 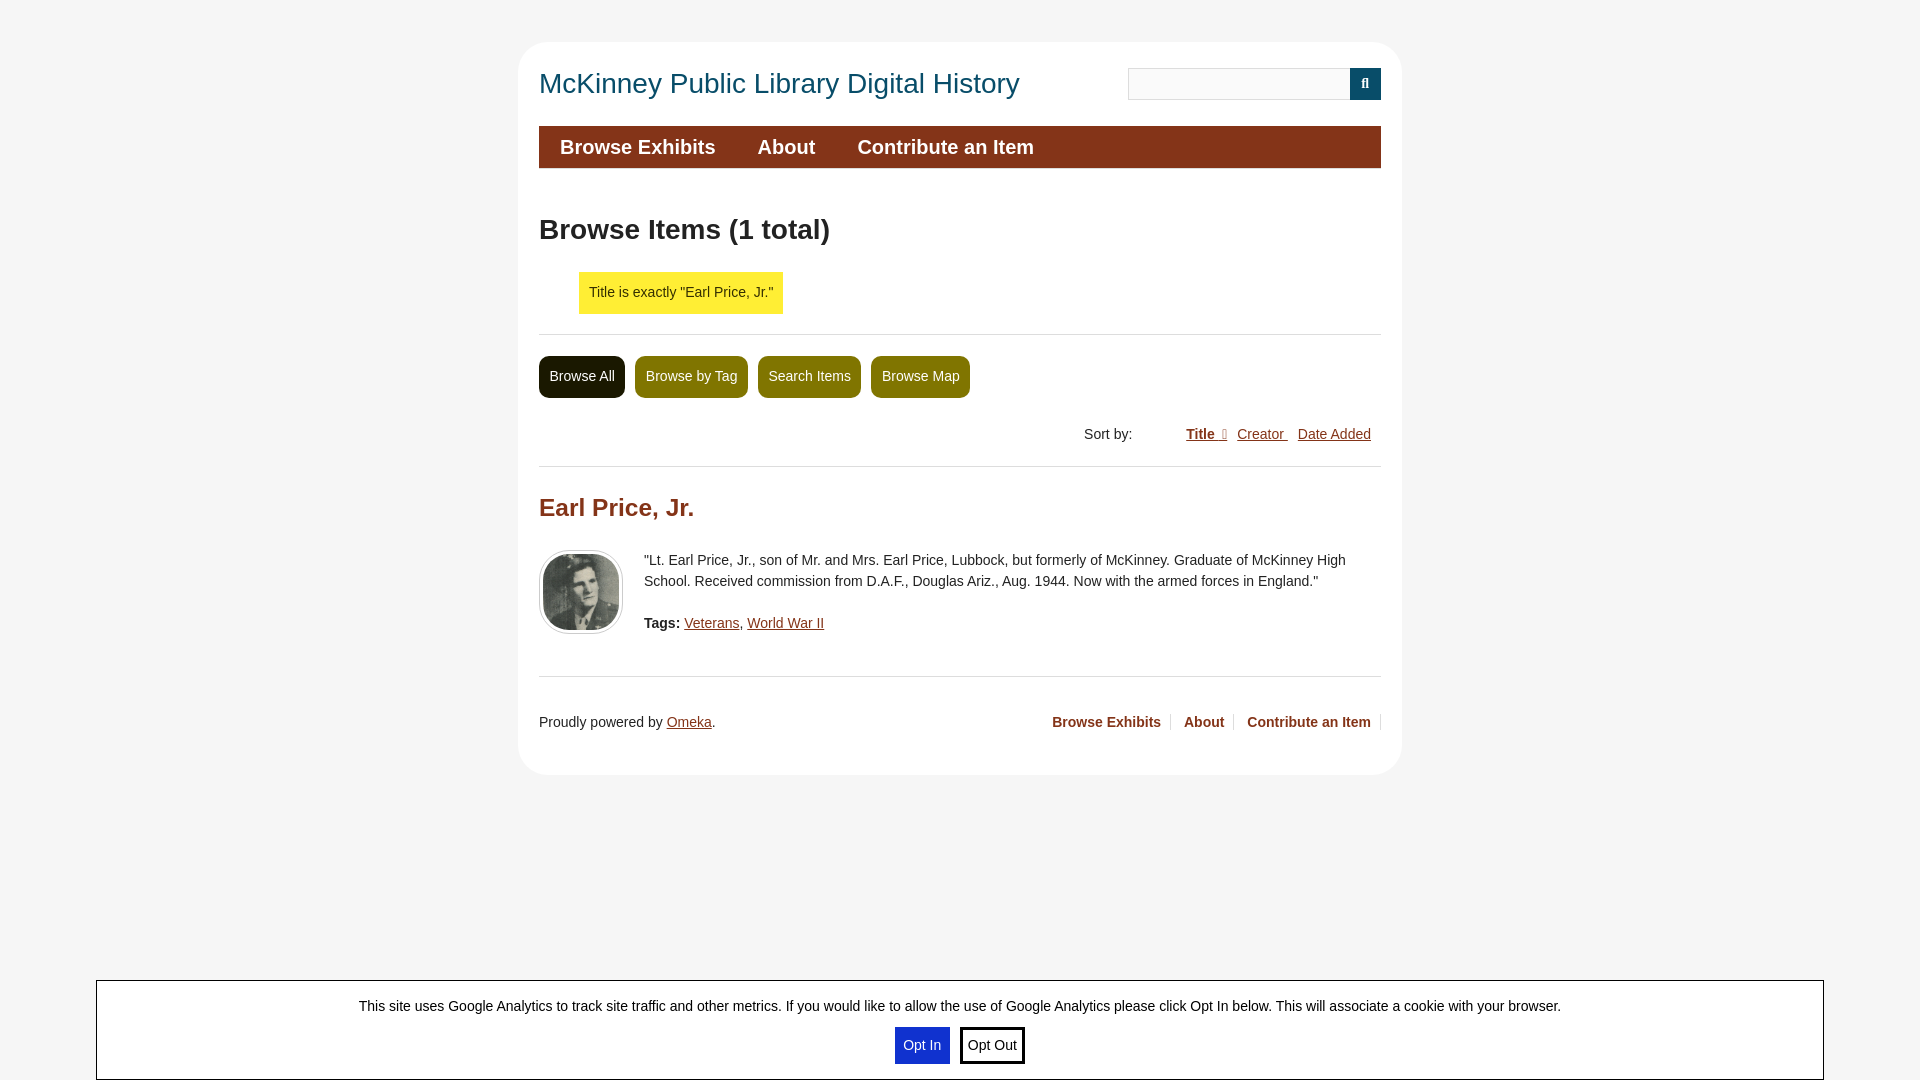 I want to click on Browse All, so click(x=582, y=377).